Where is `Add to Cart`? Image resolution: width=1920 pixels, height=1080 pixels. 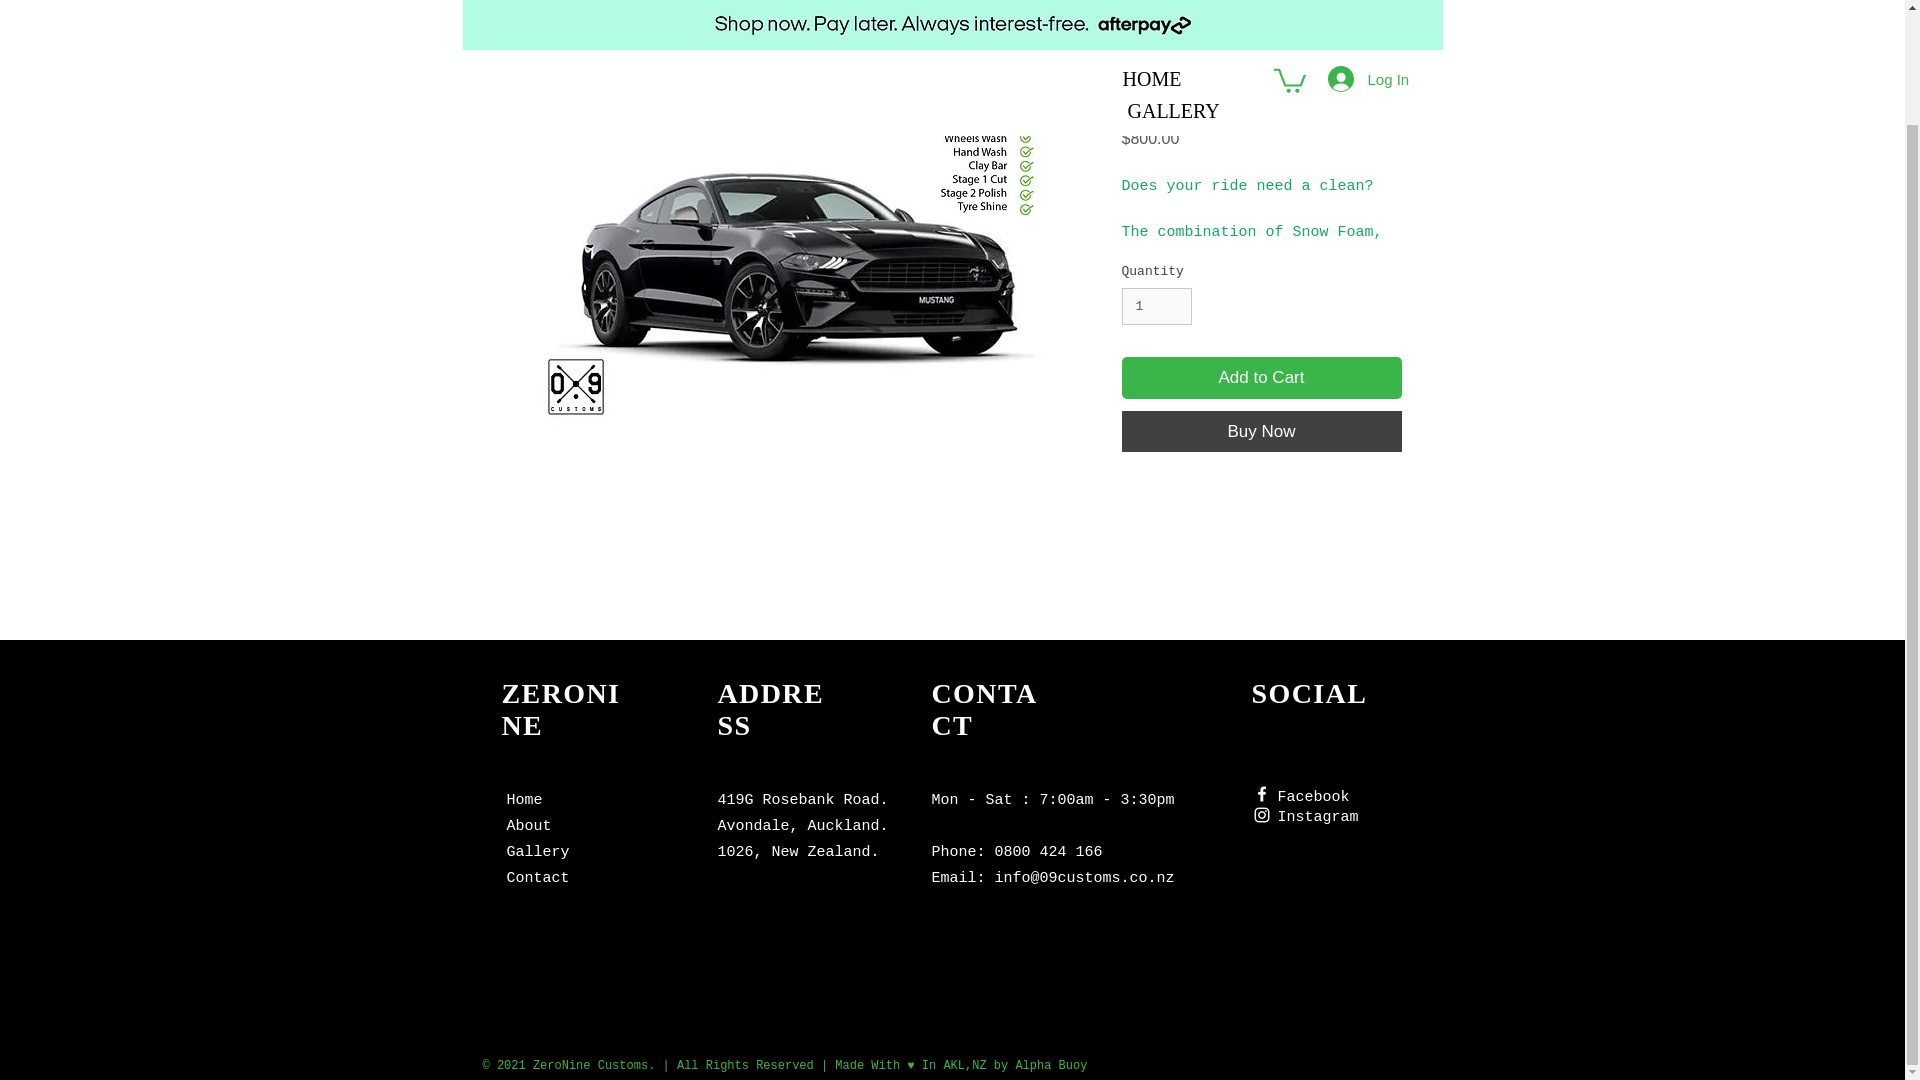
Add to Cart is located at coordinates (1261, 378).